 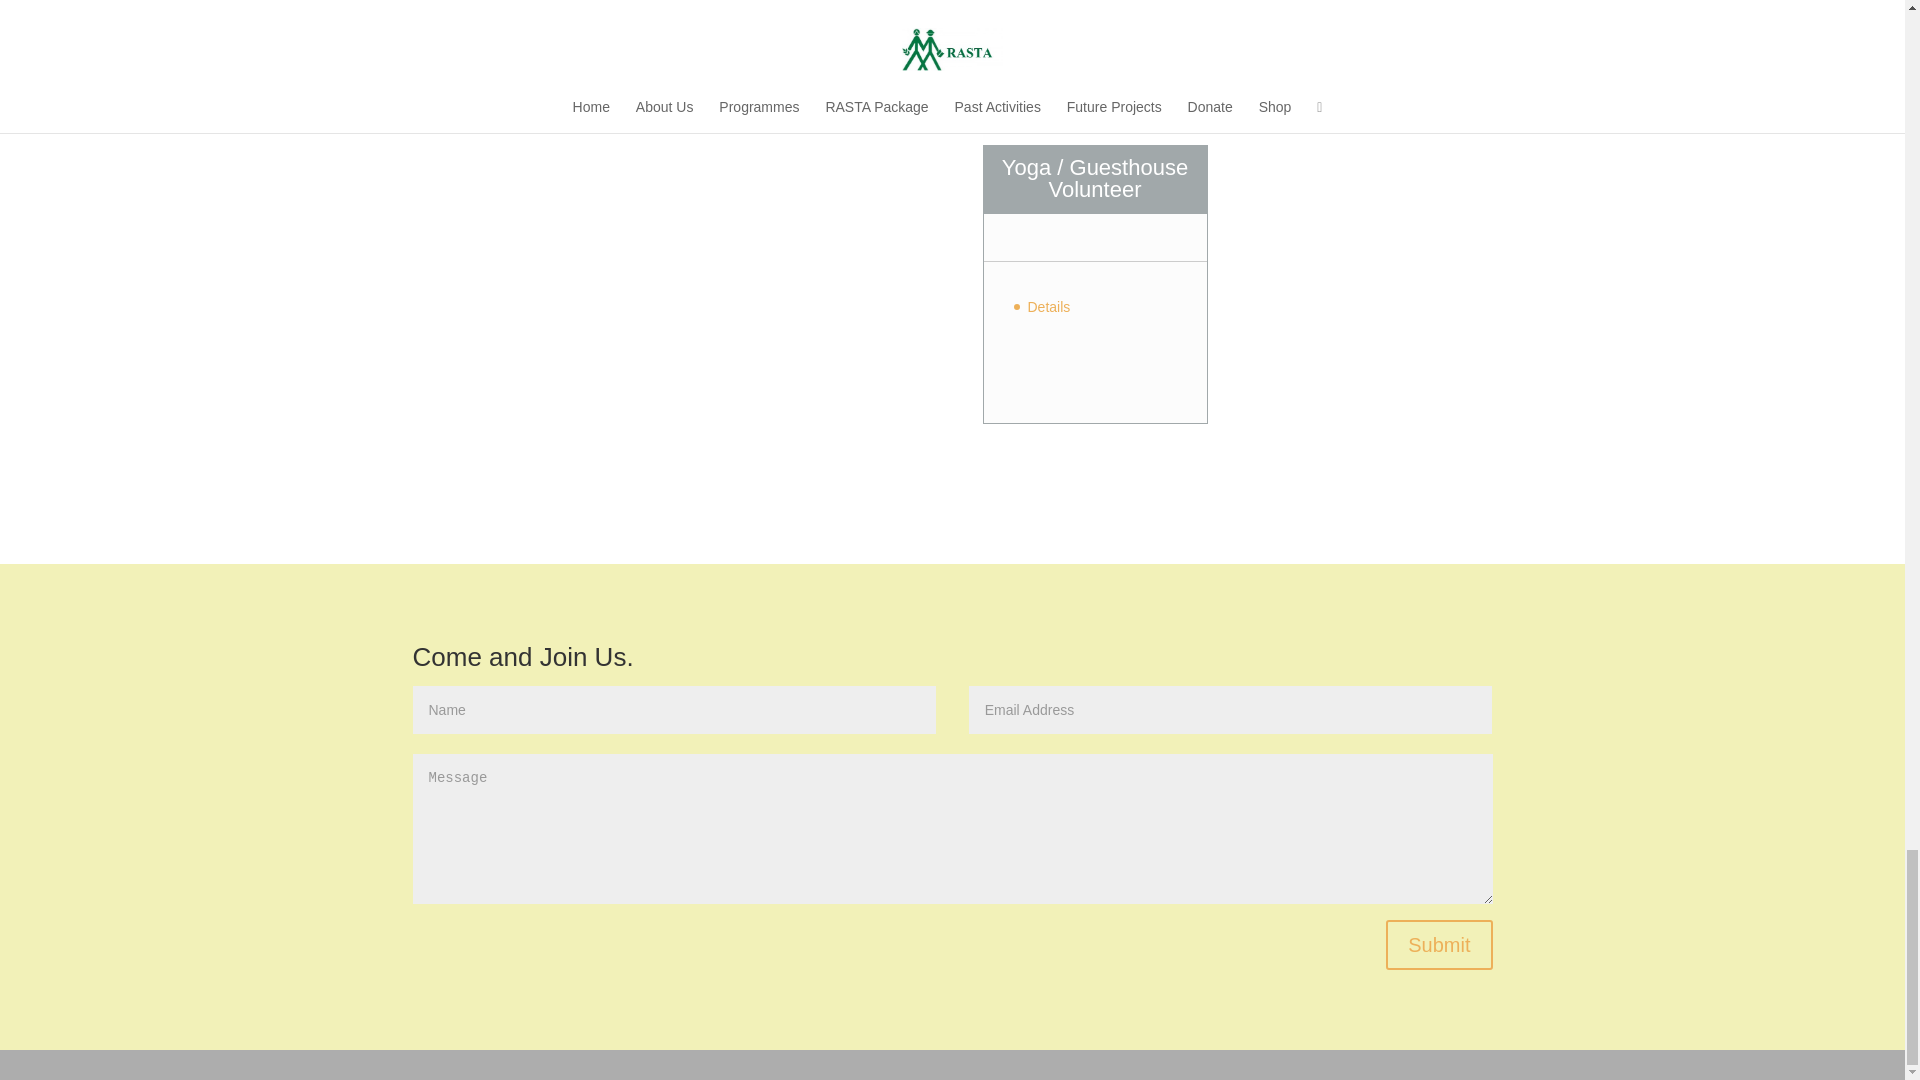 What do you see at coordinates (674, 710) in the screenshot?
I see `Name` at bounding box center [674, 710].